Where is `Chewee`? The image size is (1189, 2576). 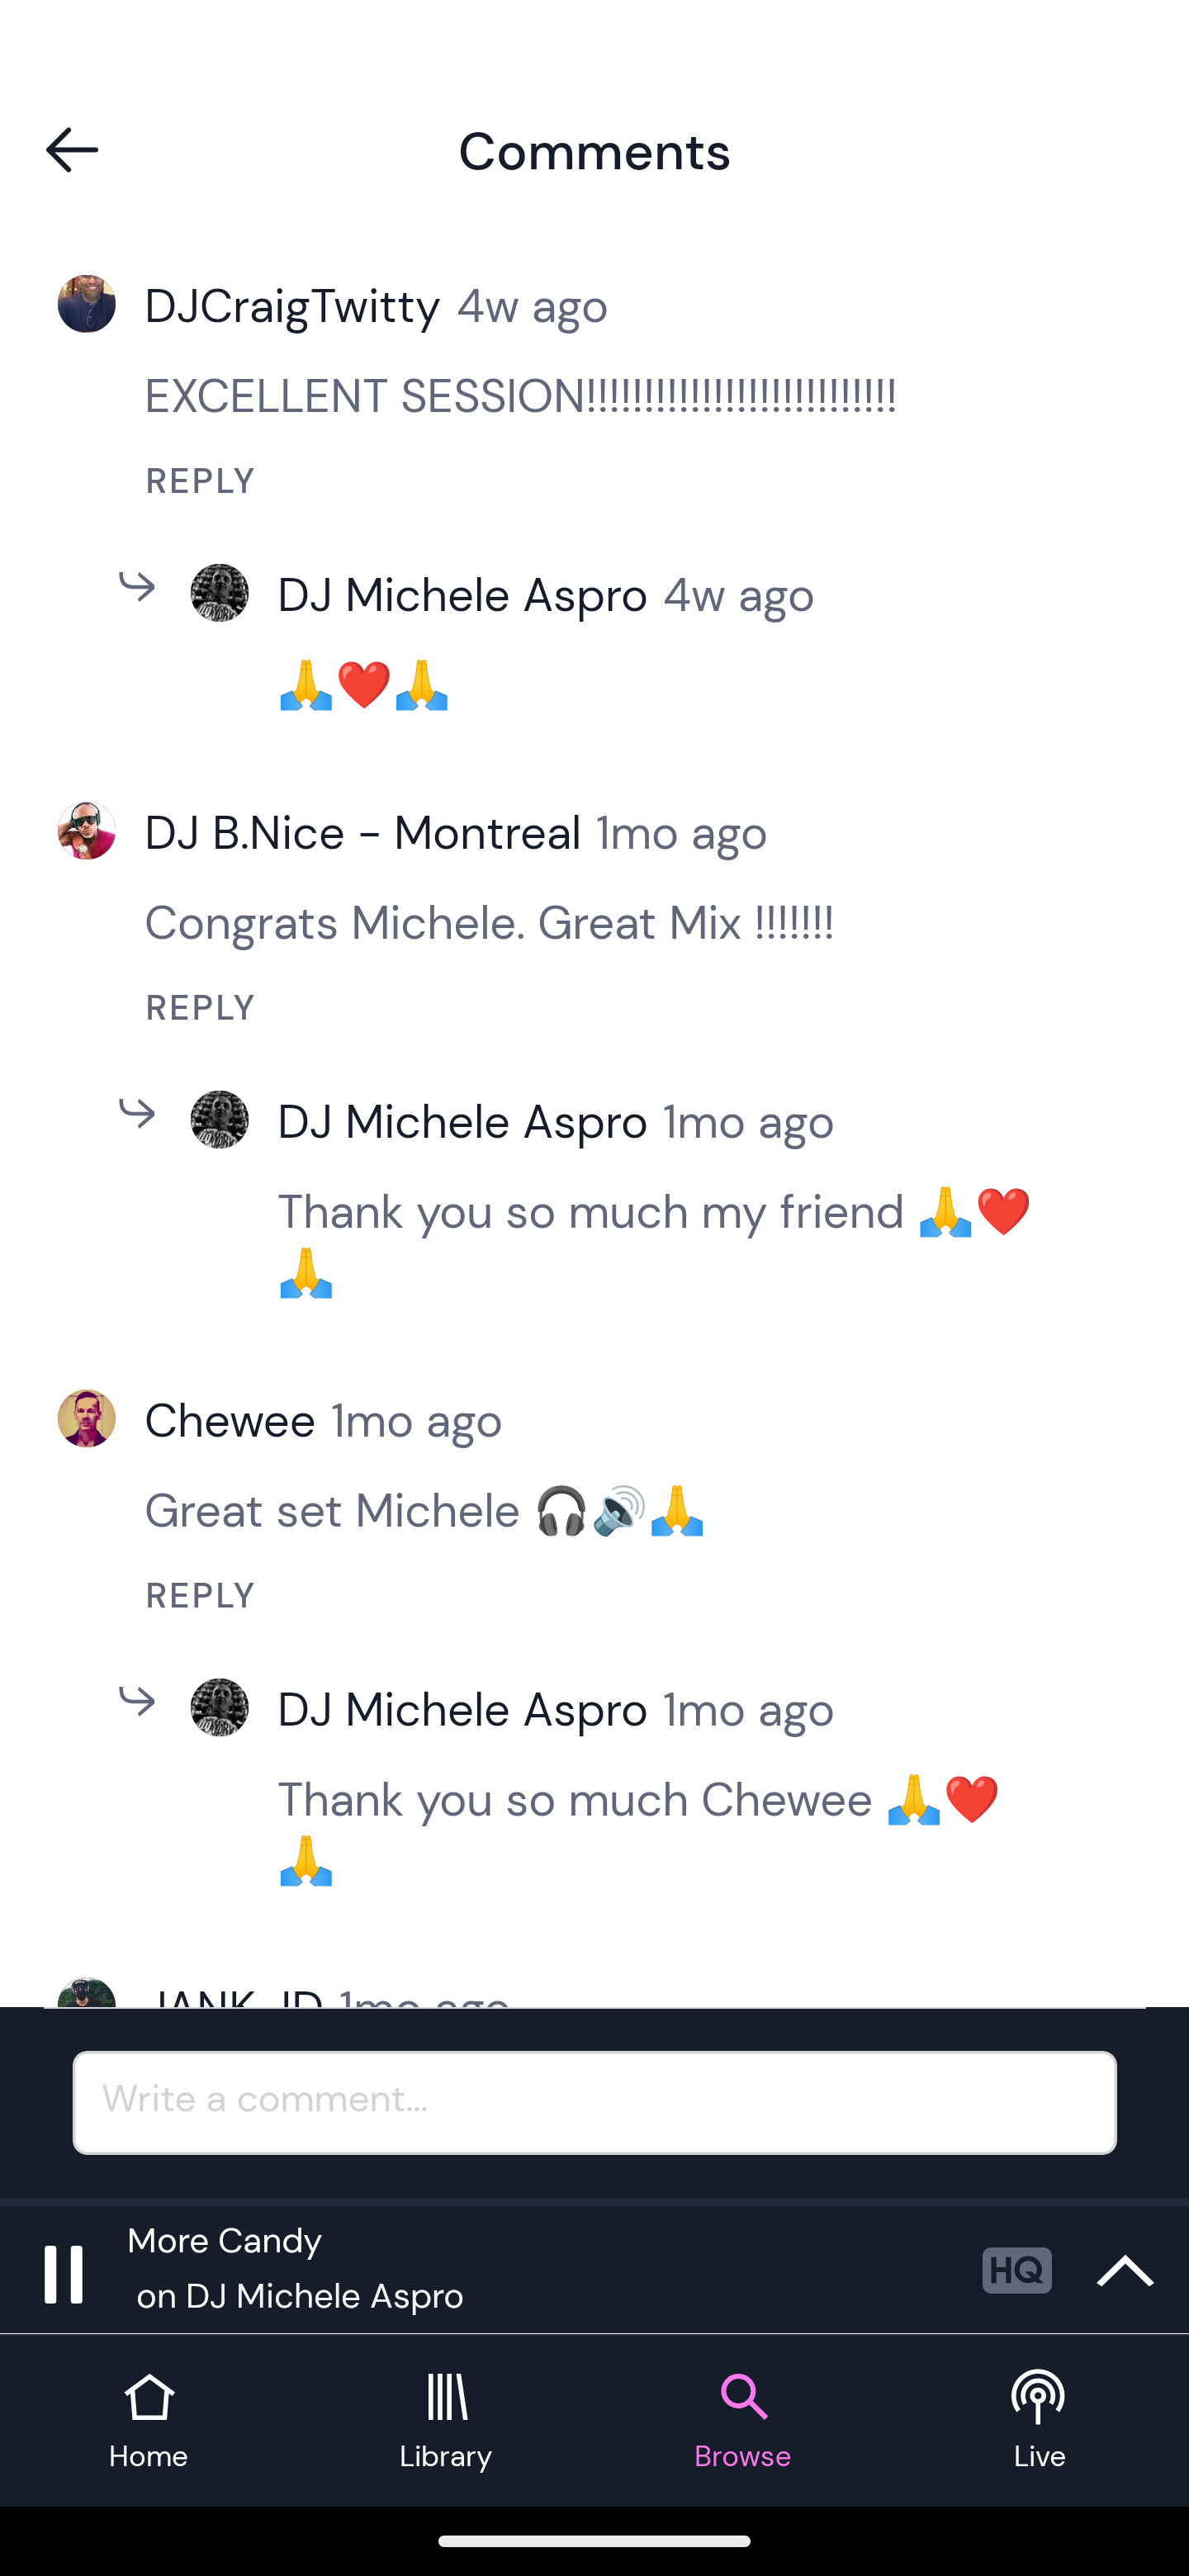 Chewee is located at coordinates (238, 1418).